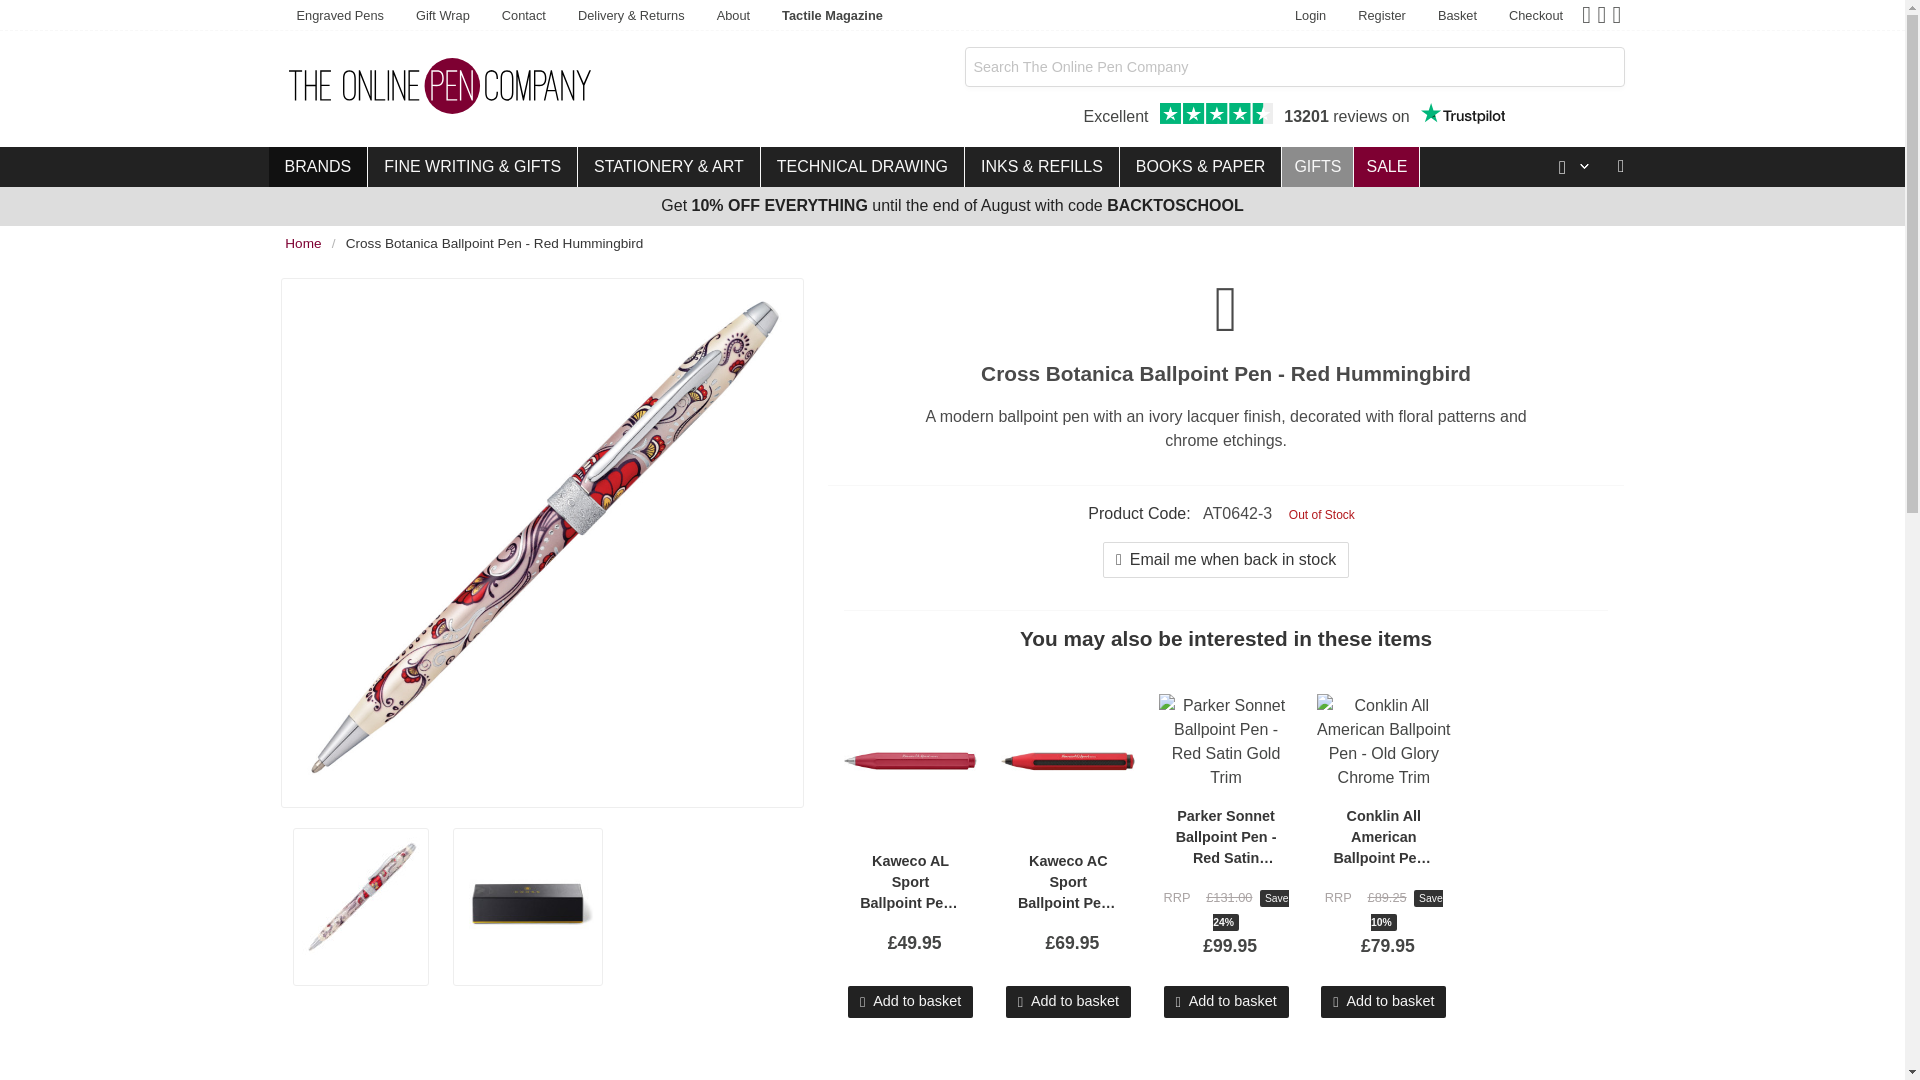 This screenshot has height=1080, width=1920. I want to click on Trustpilot, so click(733, 16).